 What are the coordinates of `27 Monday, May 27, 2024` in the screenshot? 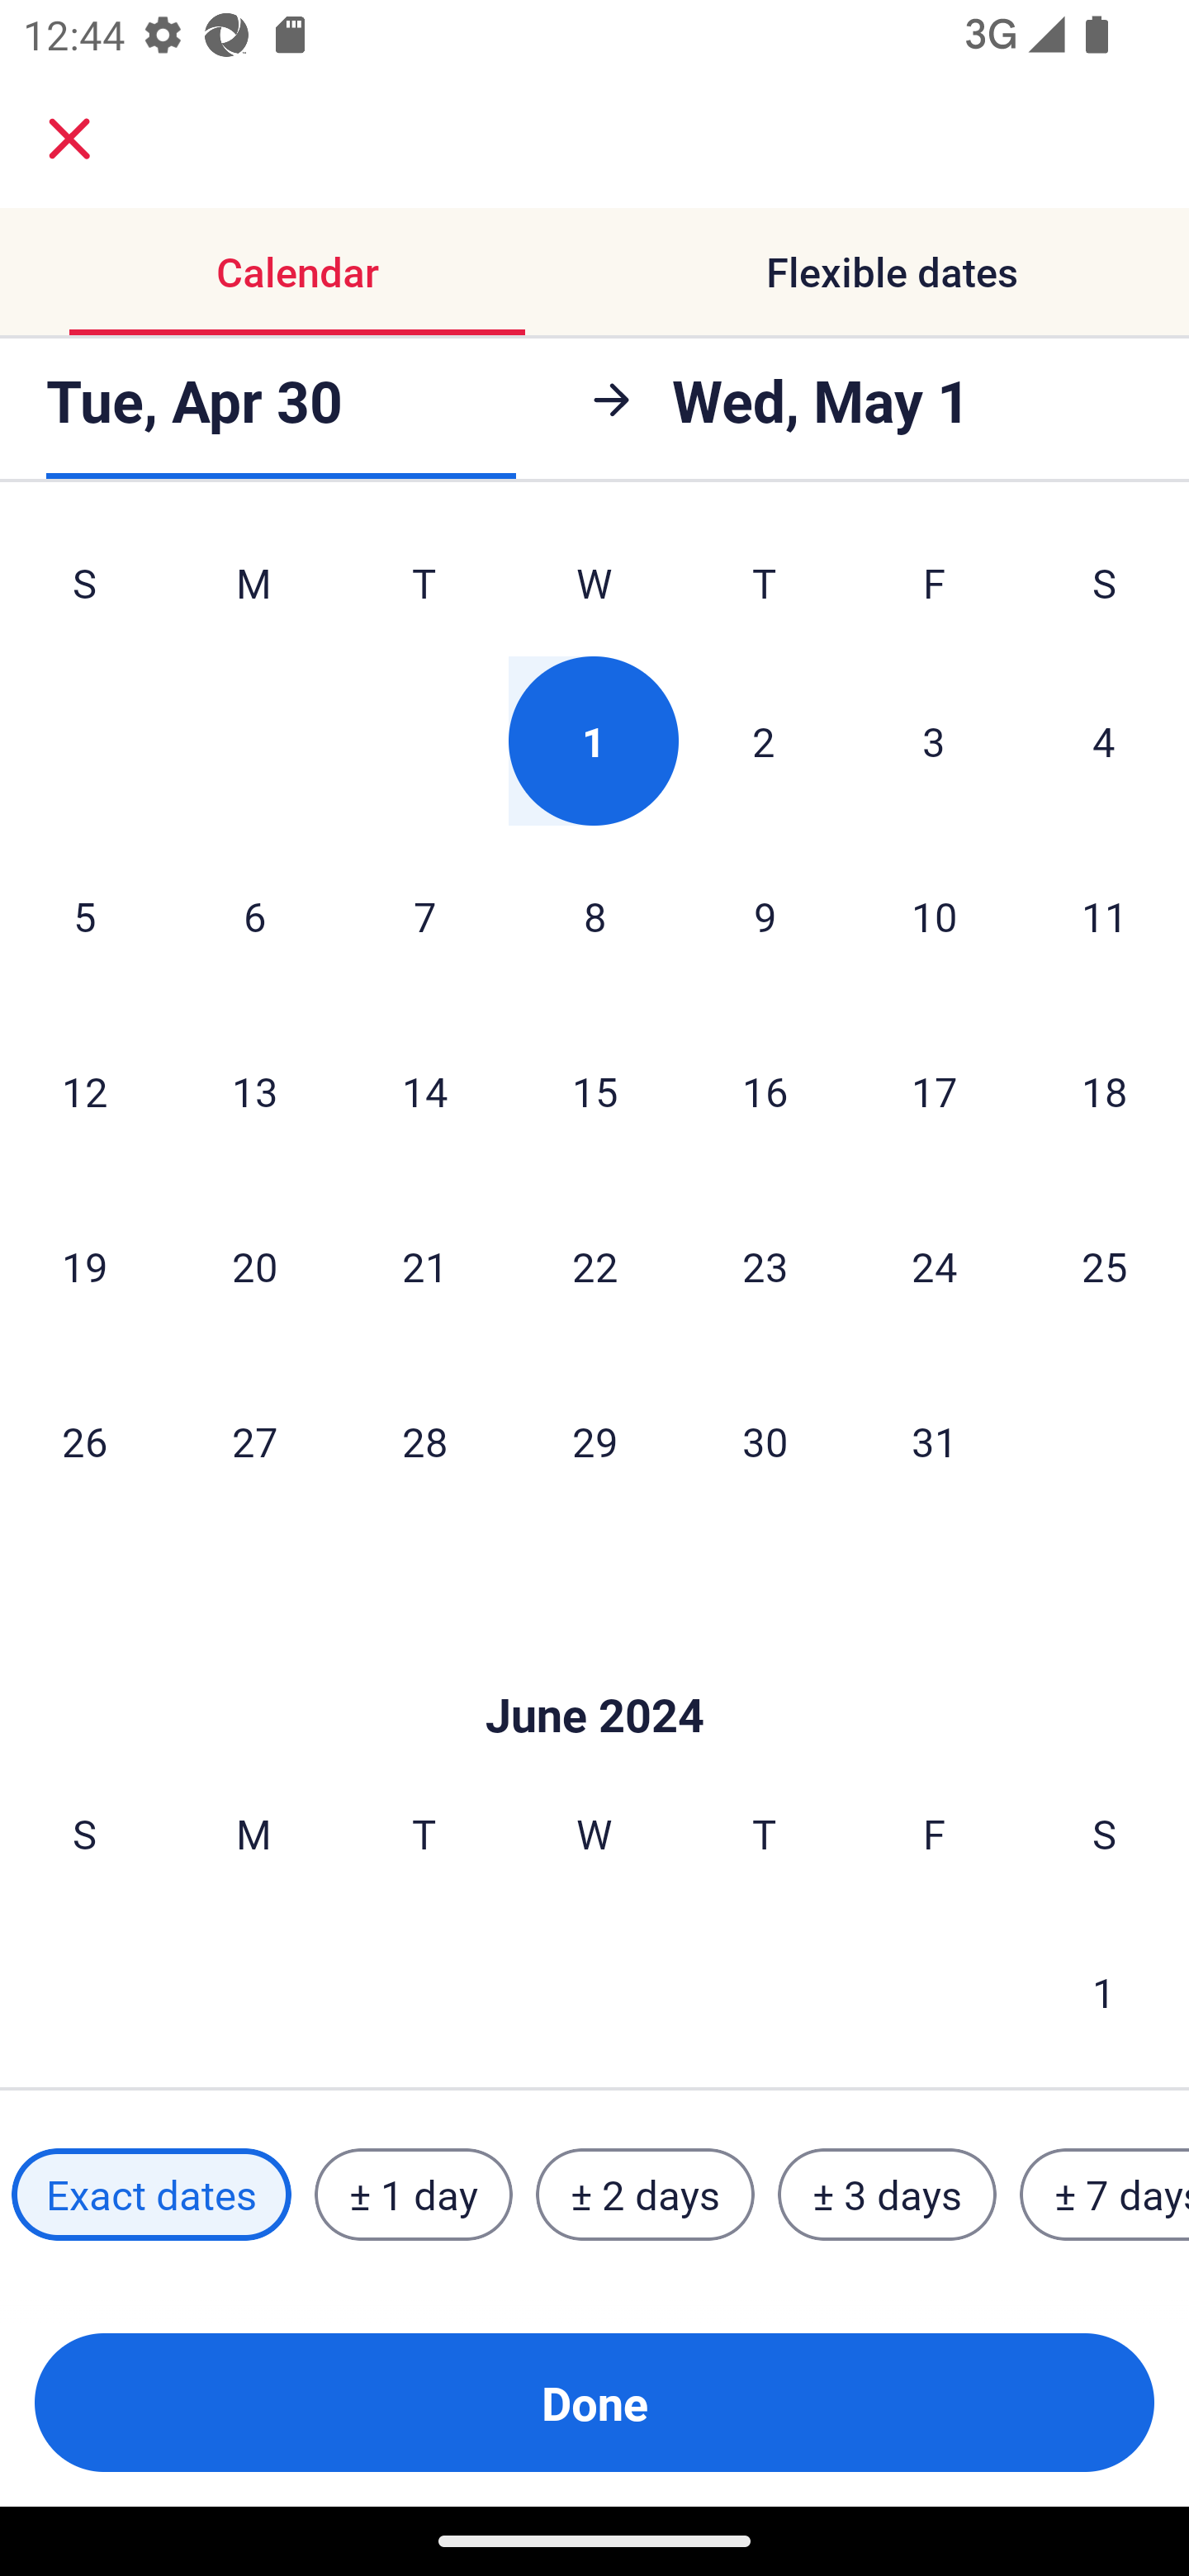 It's located at (254, 1442).